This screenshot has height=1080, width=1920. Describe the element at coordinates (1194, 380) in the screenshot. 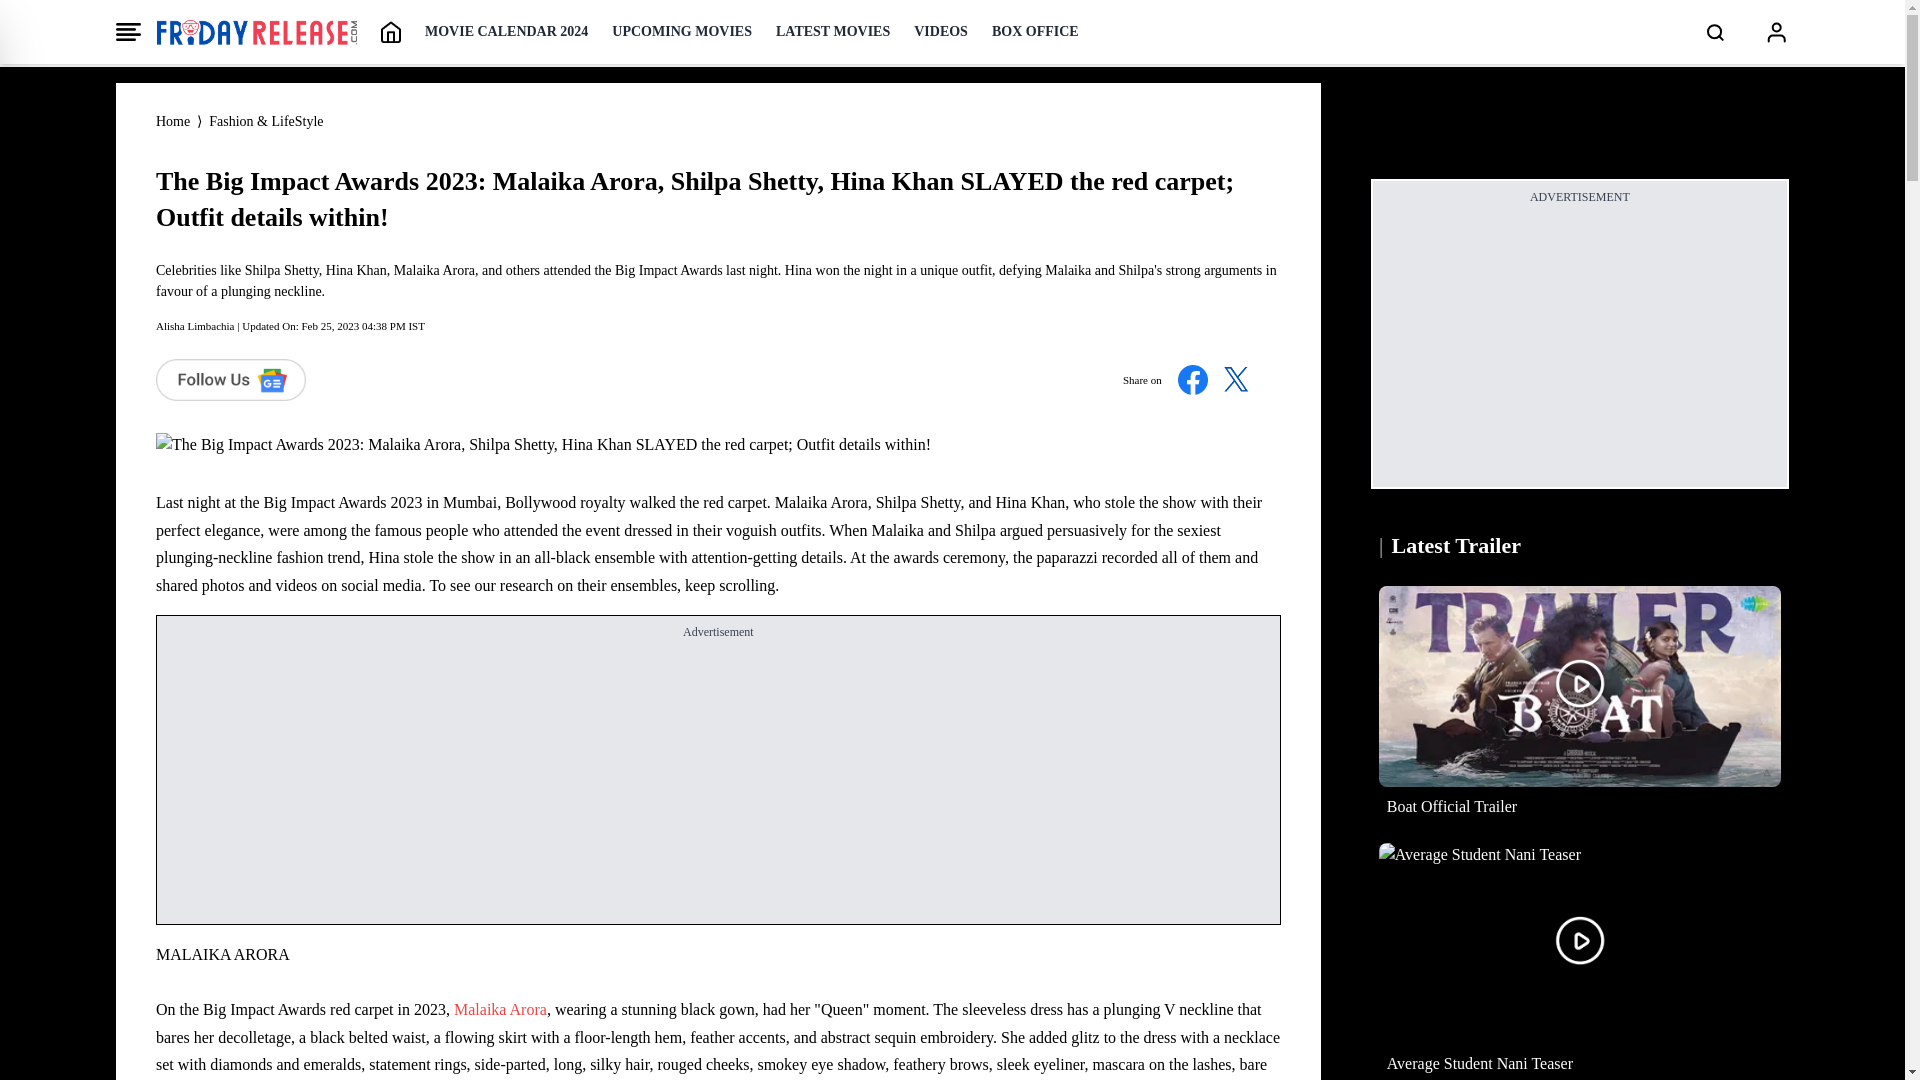

I see `Share on` at that location.